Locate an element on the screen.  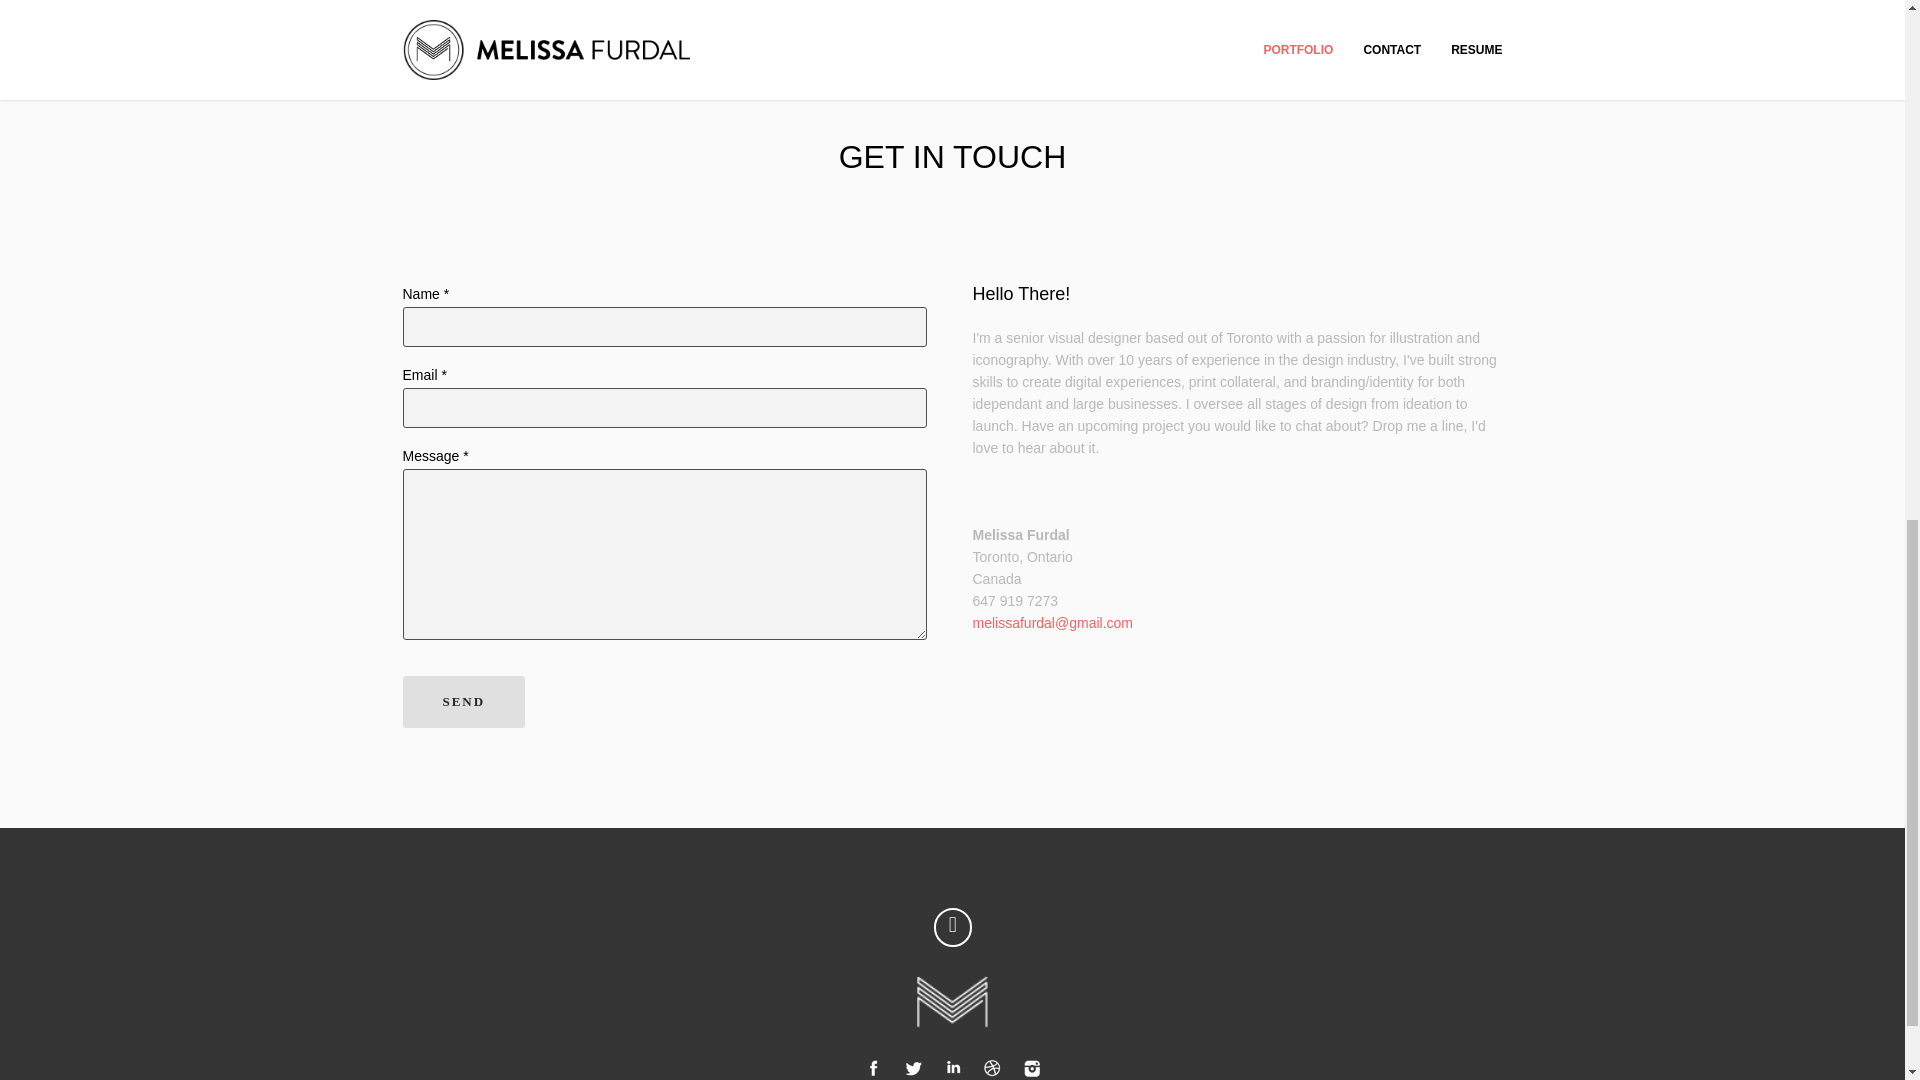
Send is located at coordinates (462, 702).